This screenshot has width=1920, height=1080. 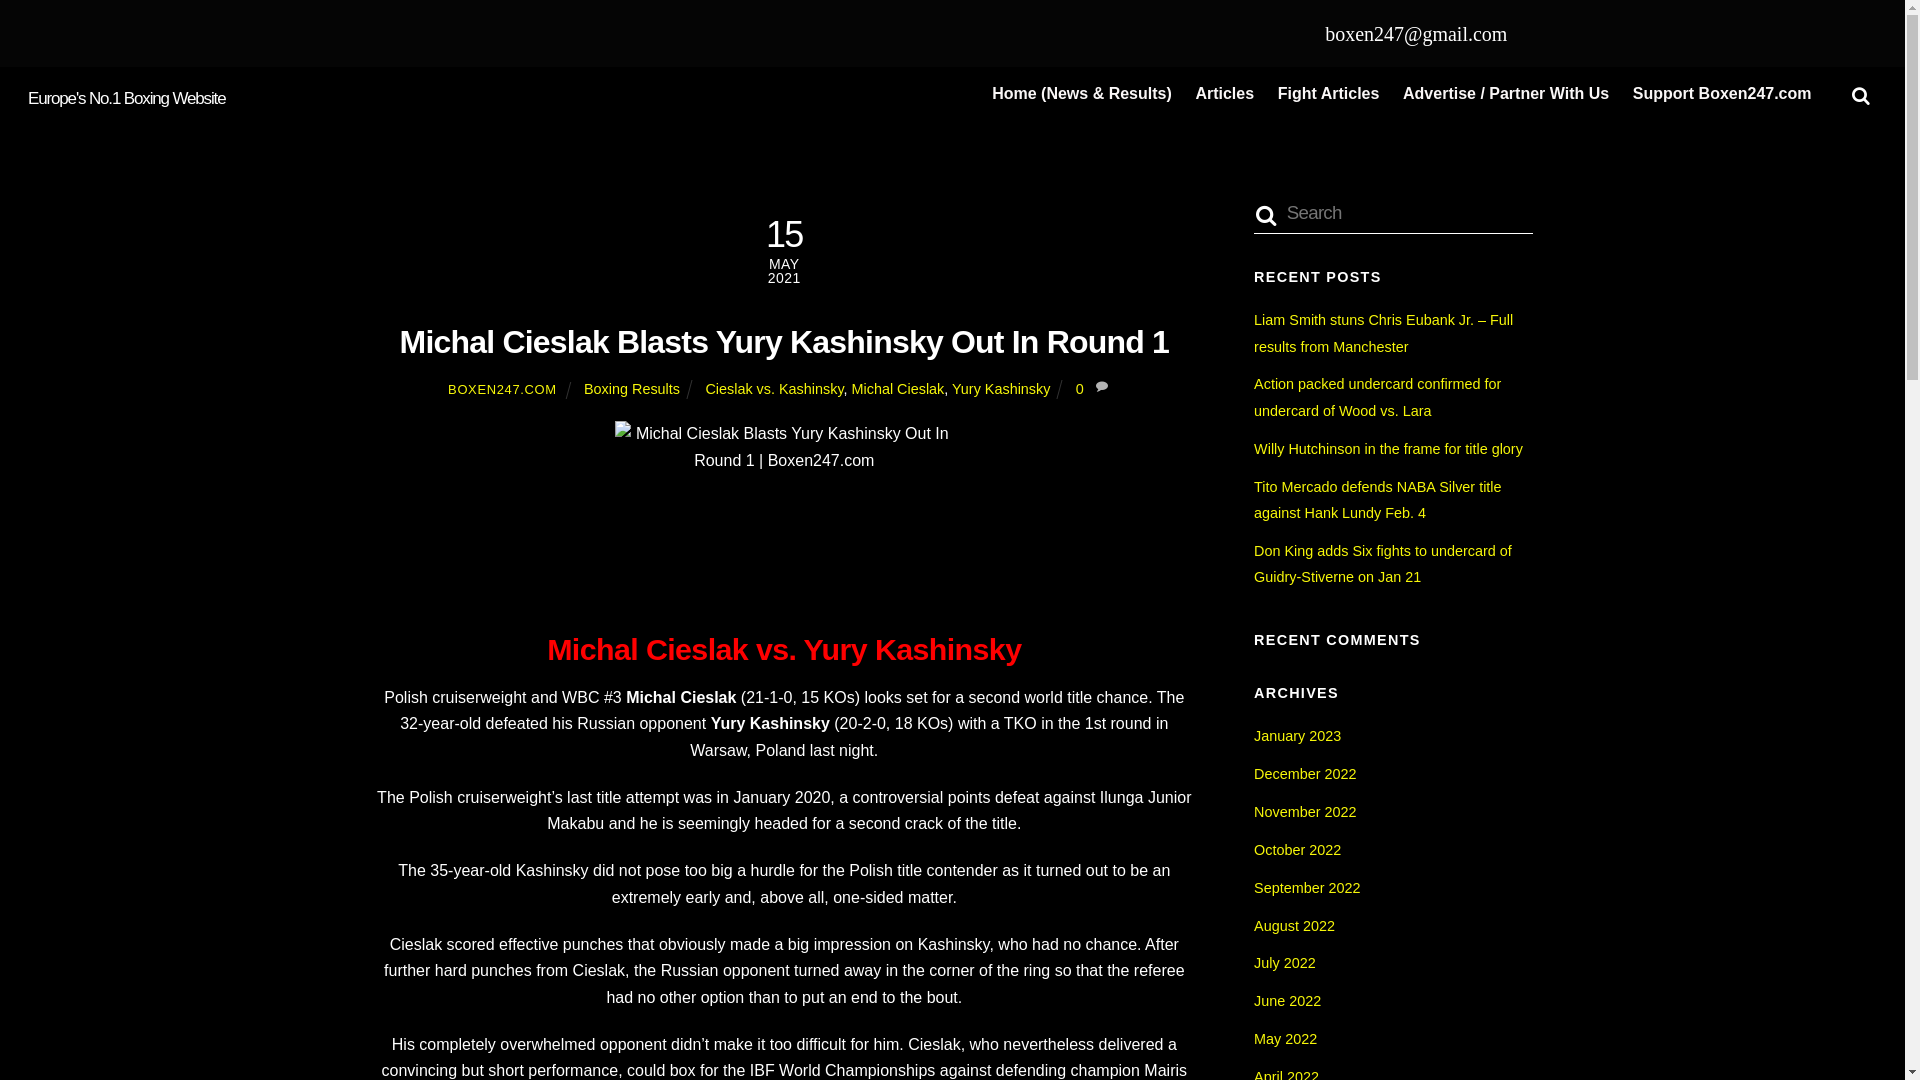 I want to click on Support Boxen247.com, so click(x=1721, y=94).